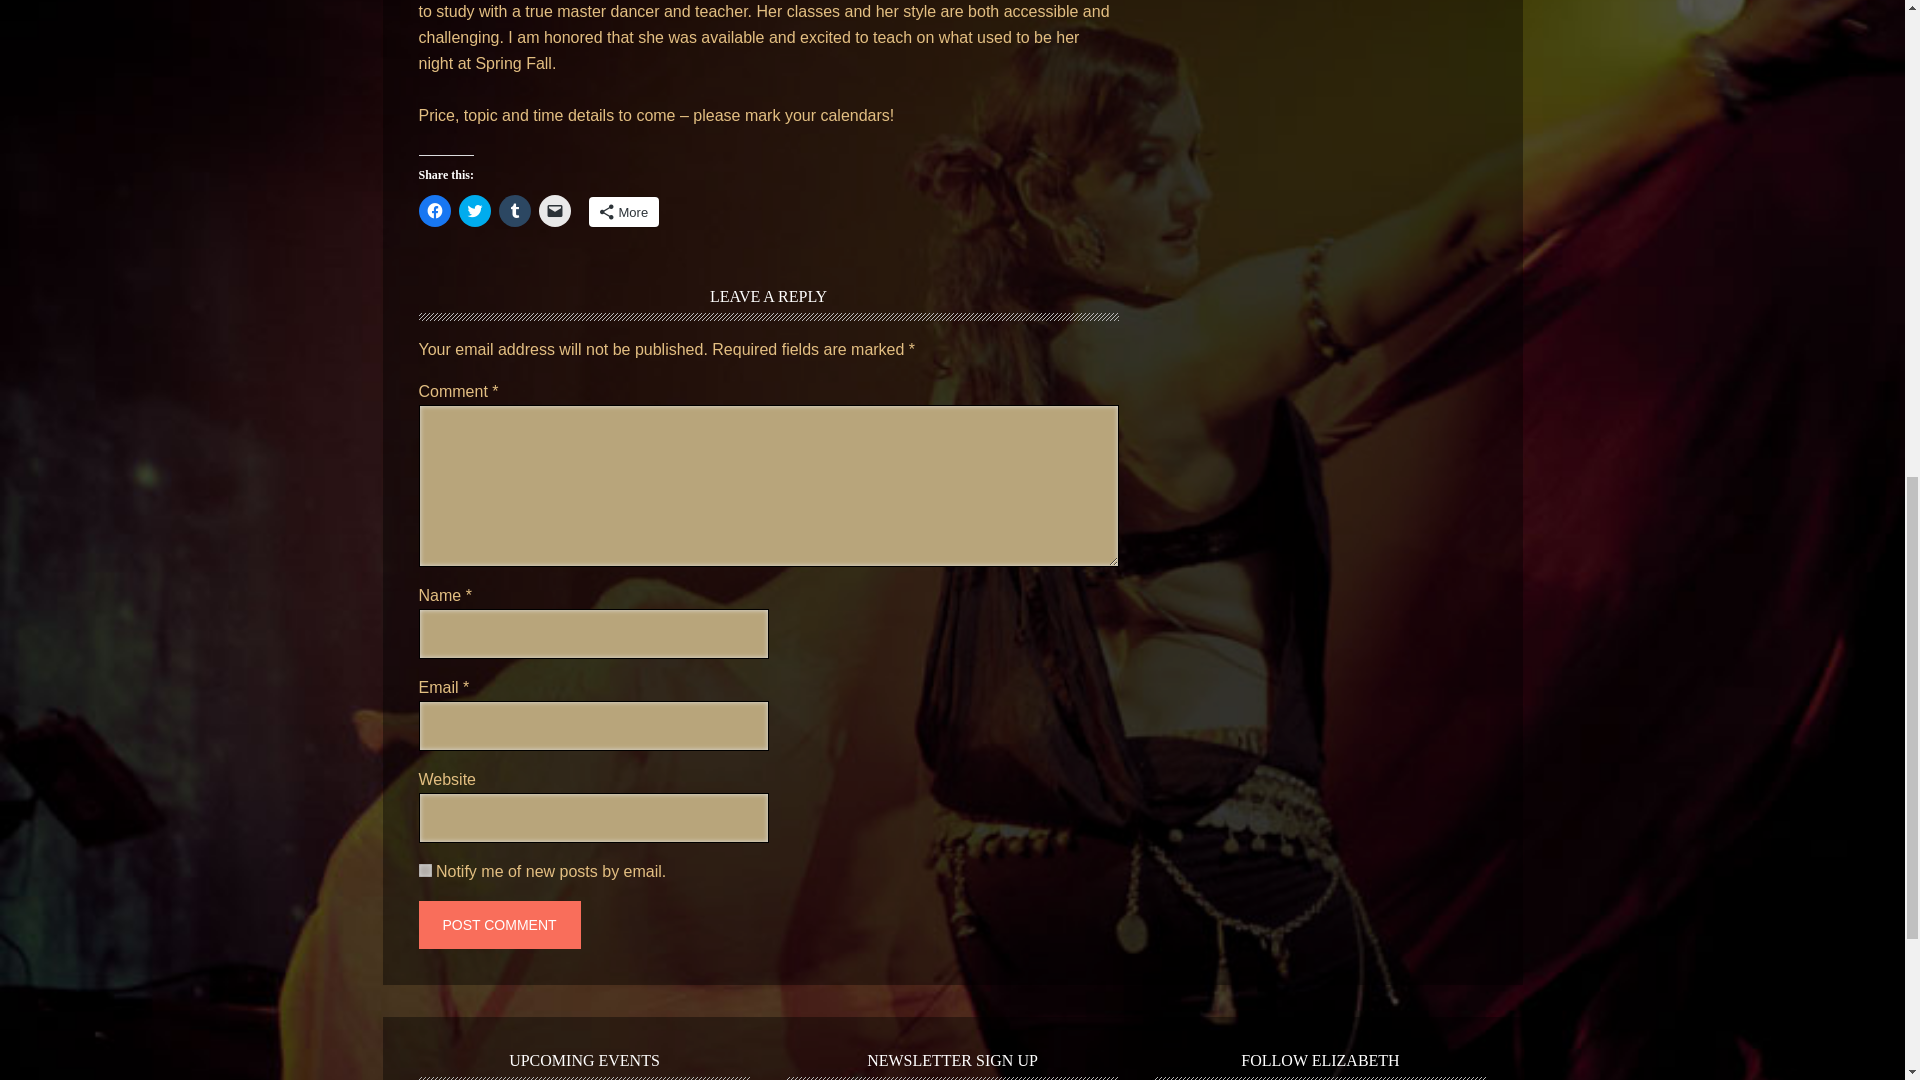 The image size is (1920, 1080). I want to click on Click to share on Twitter, so click(474, 210).